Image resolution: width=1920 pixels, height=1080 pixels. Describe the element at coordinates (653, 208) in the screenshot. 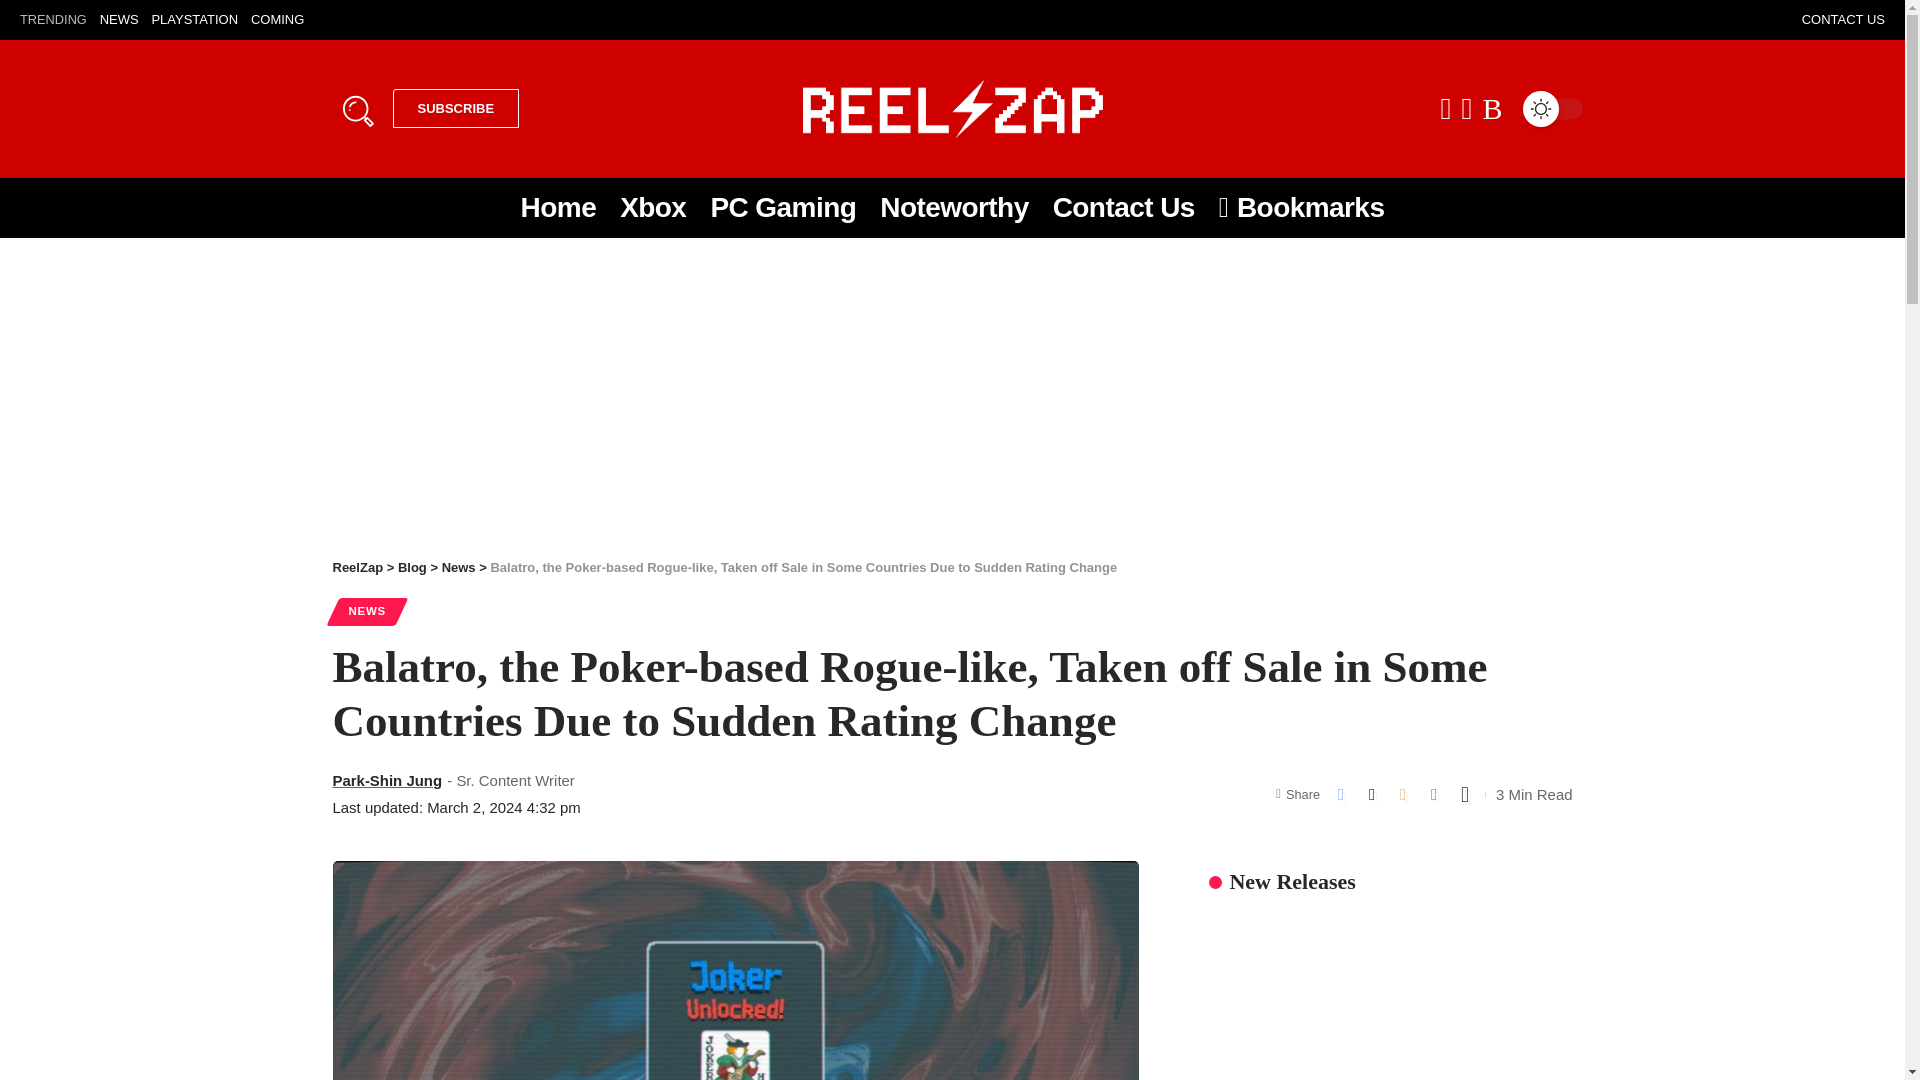

I see `Xbox` at that location.